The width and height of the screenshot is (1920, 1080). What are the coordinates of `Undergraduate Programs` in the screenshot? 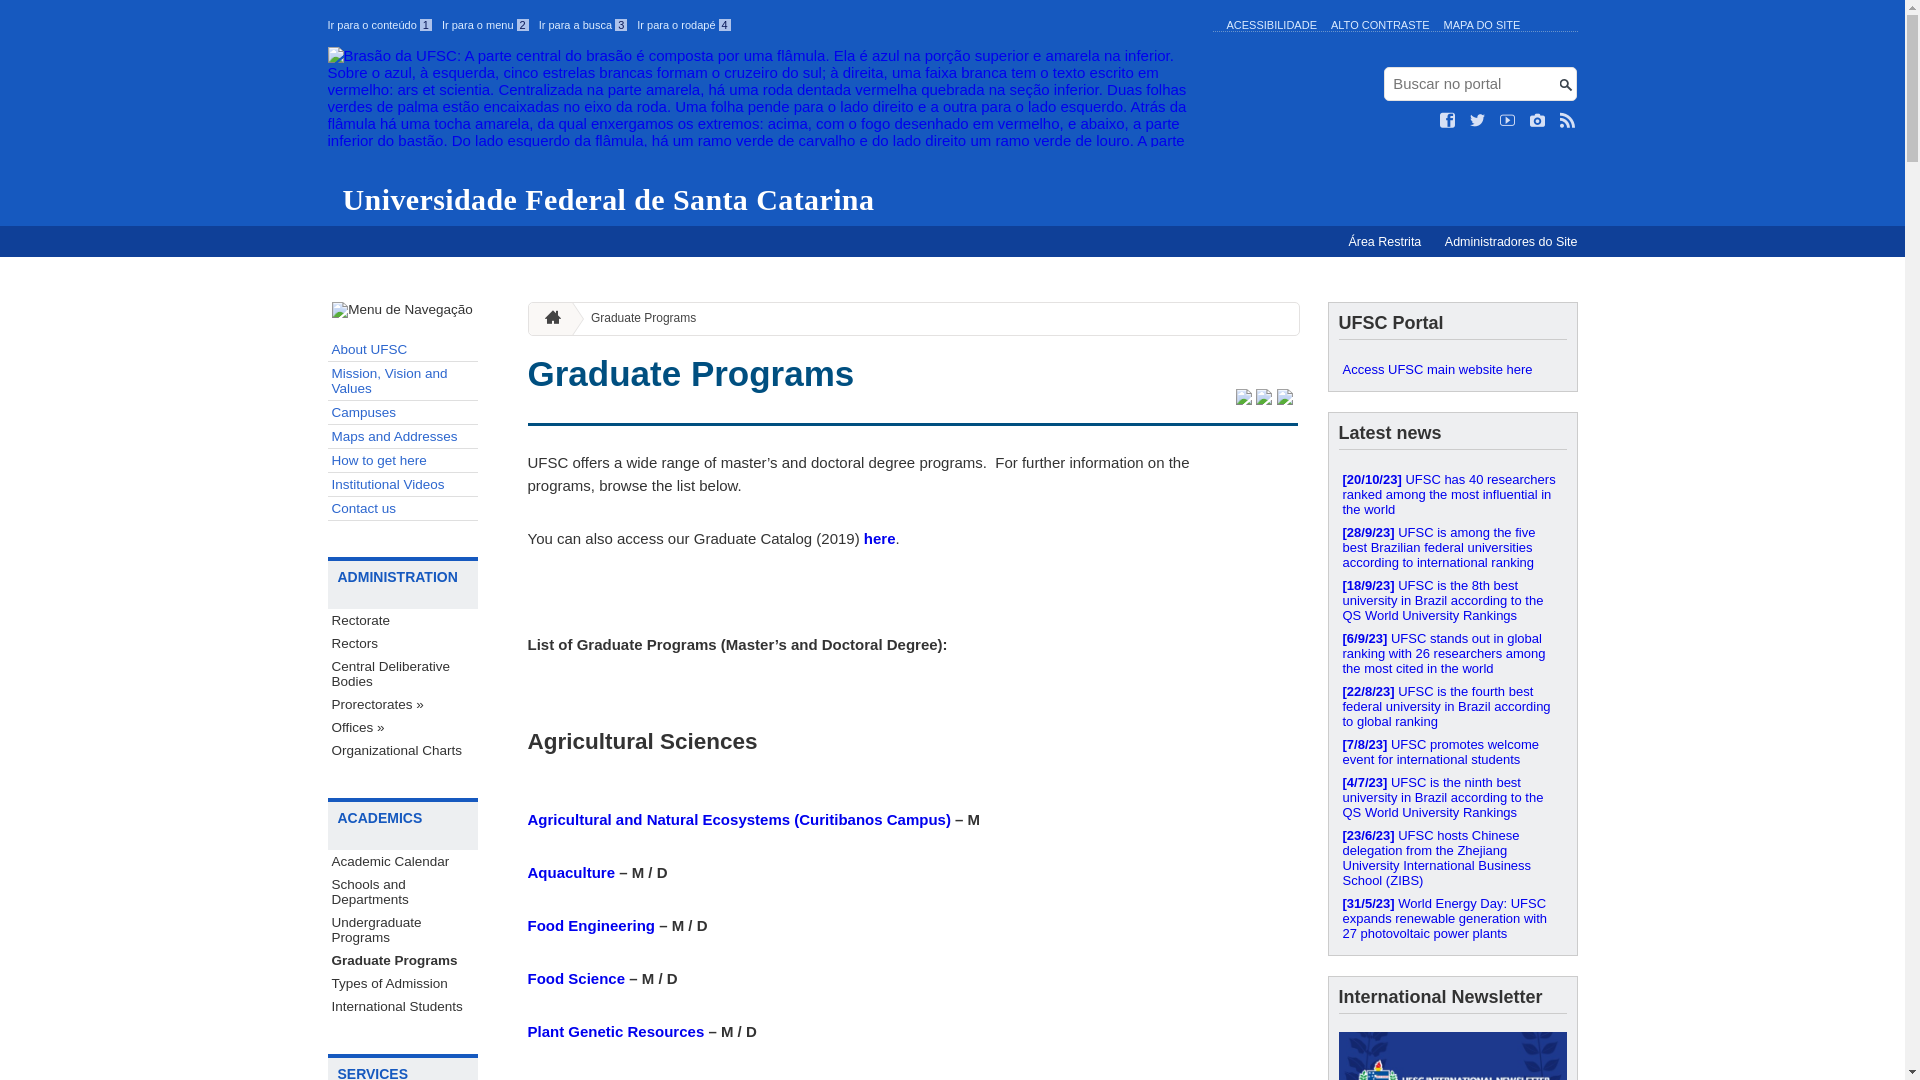 It's located at (403, 930).